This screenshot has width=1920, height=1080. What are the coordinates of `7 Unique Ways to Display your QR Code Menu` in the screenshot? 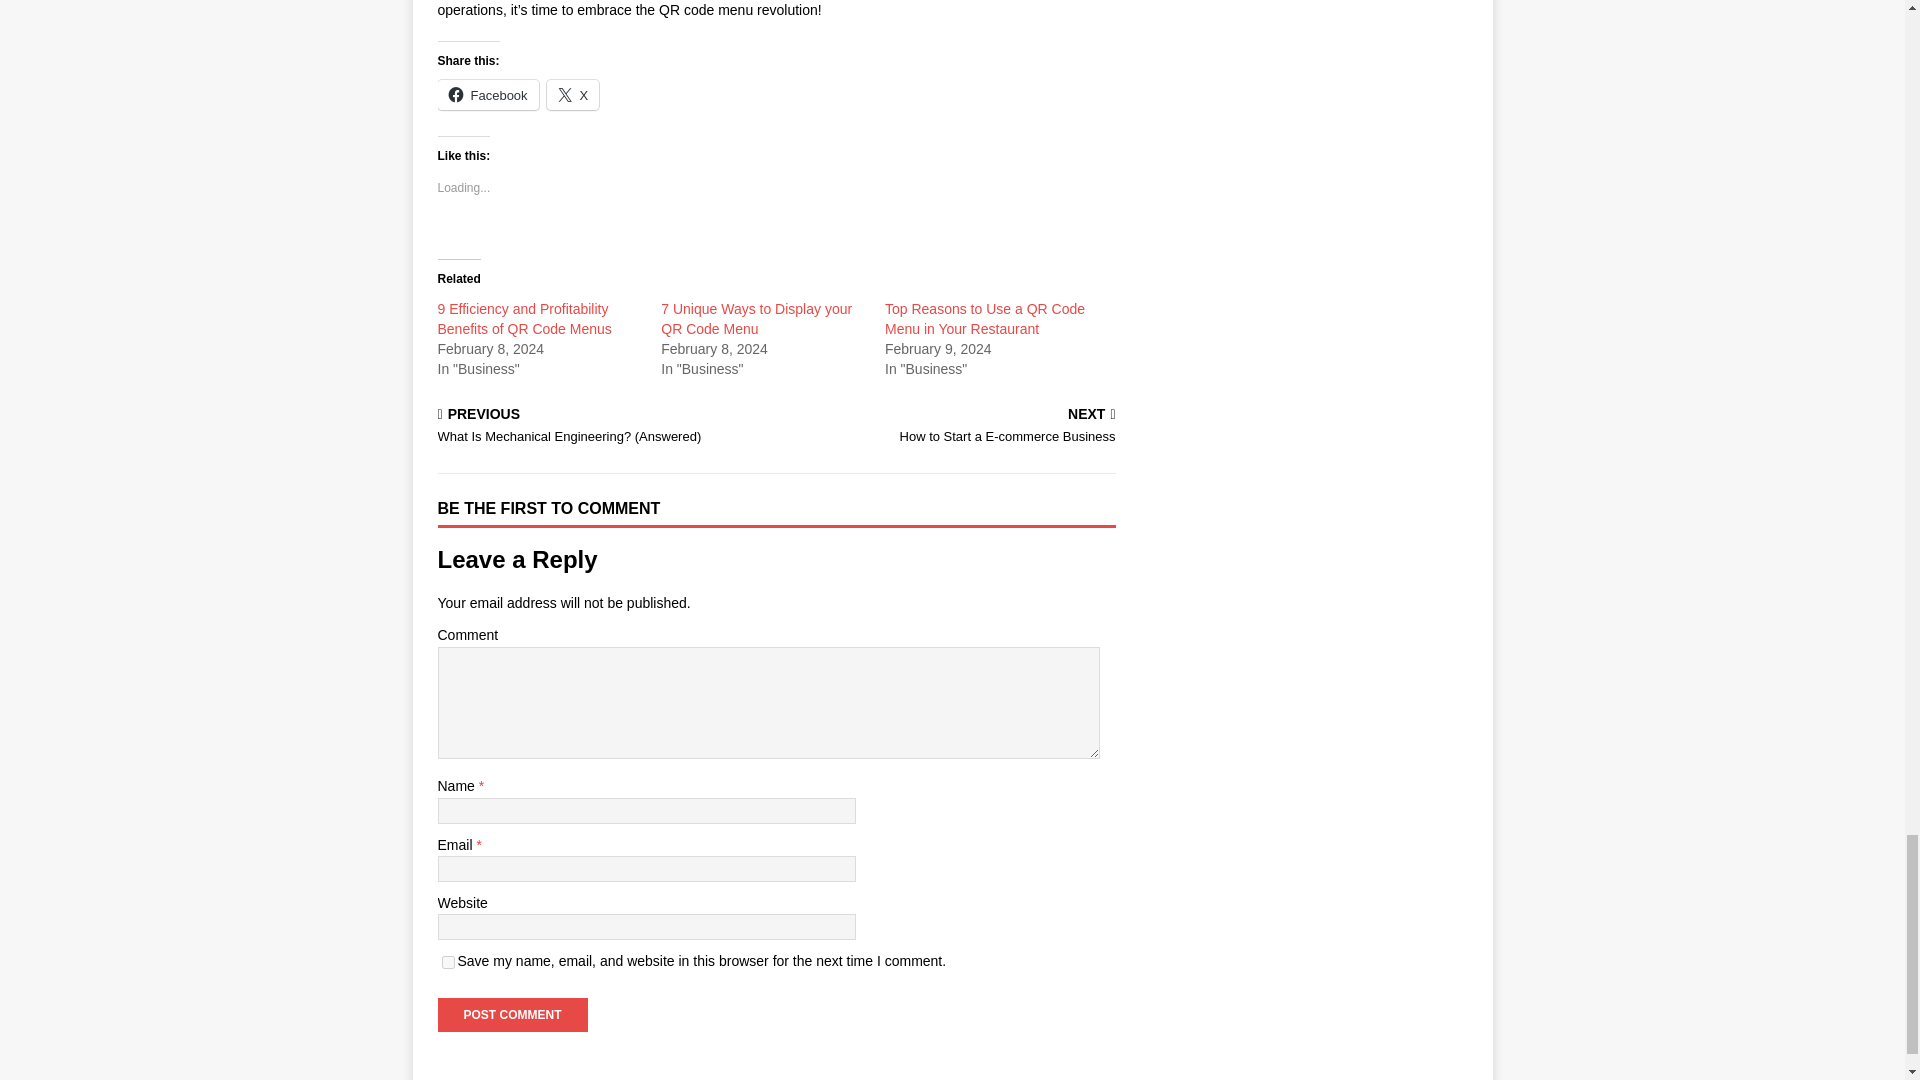 It's located at (756, 318).